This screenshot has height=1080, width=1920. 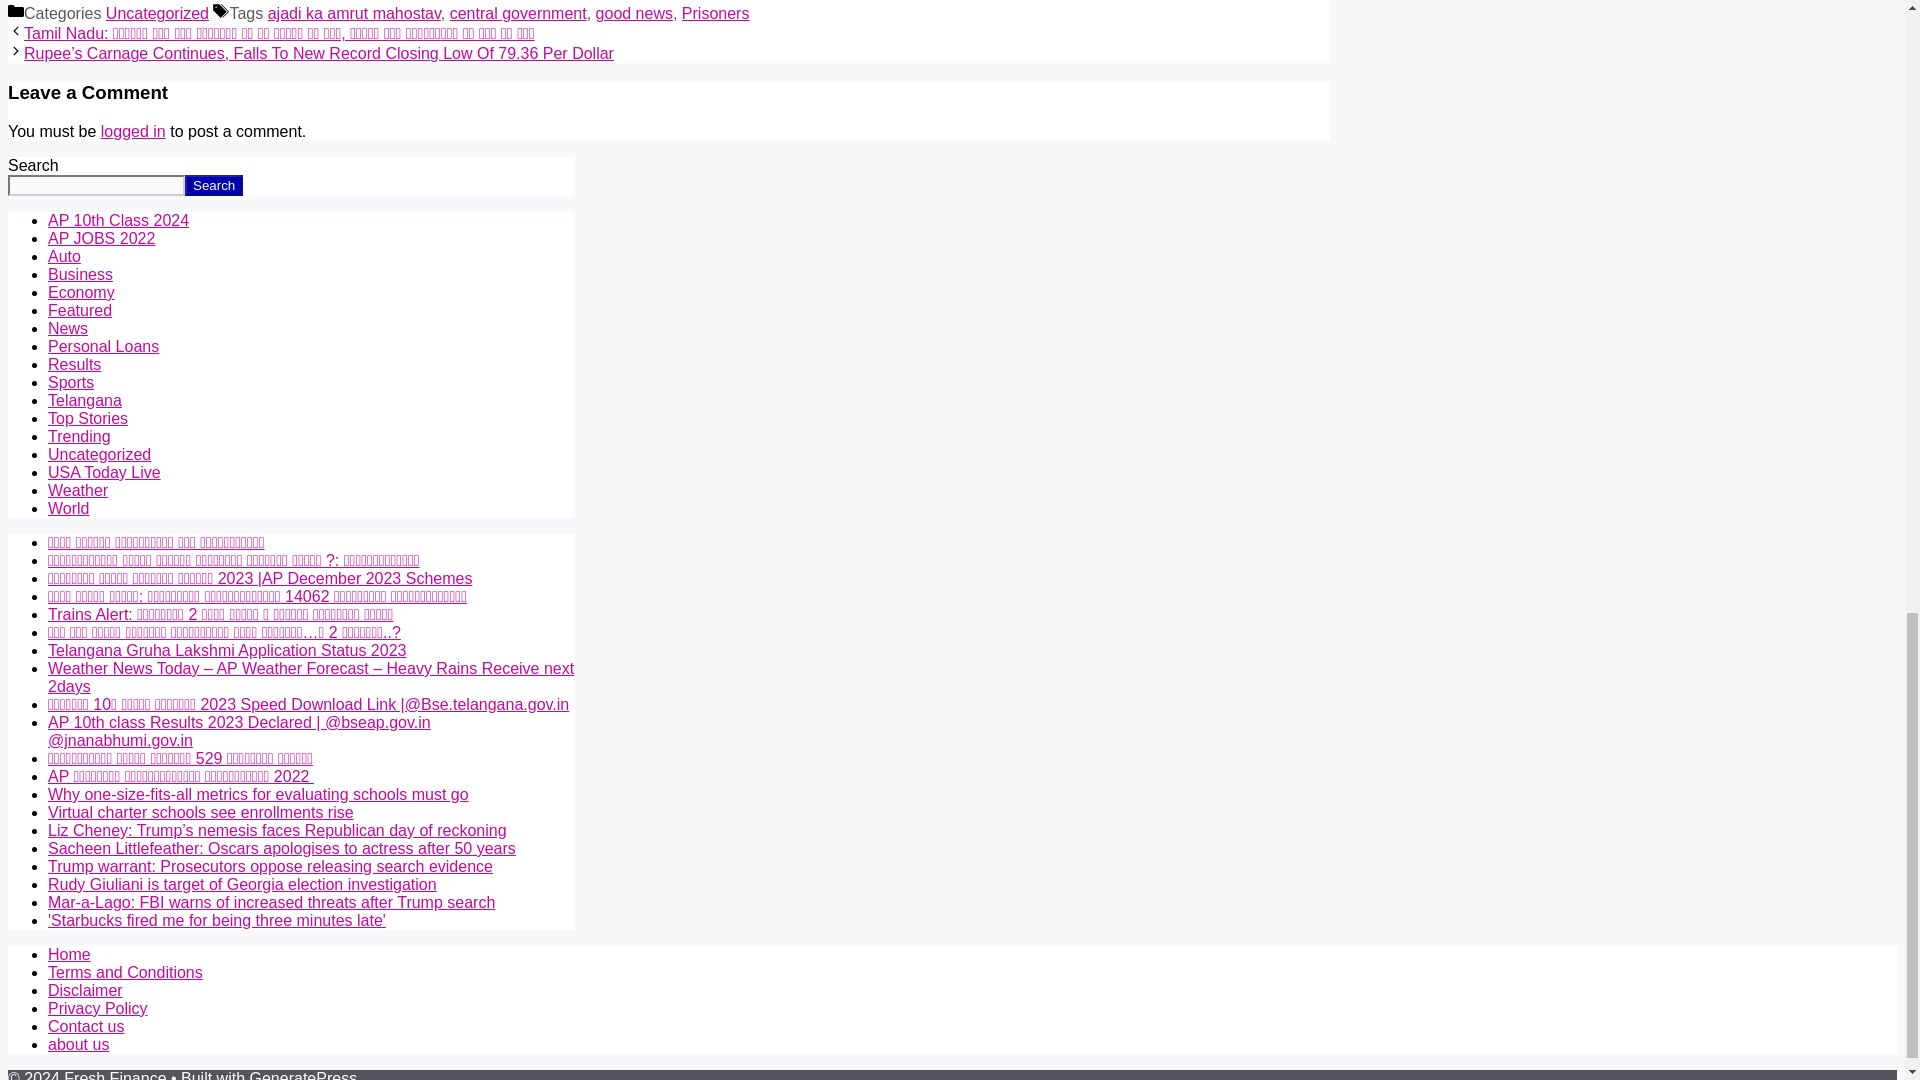 I want to click on Trending, so click(x=80, y=436).